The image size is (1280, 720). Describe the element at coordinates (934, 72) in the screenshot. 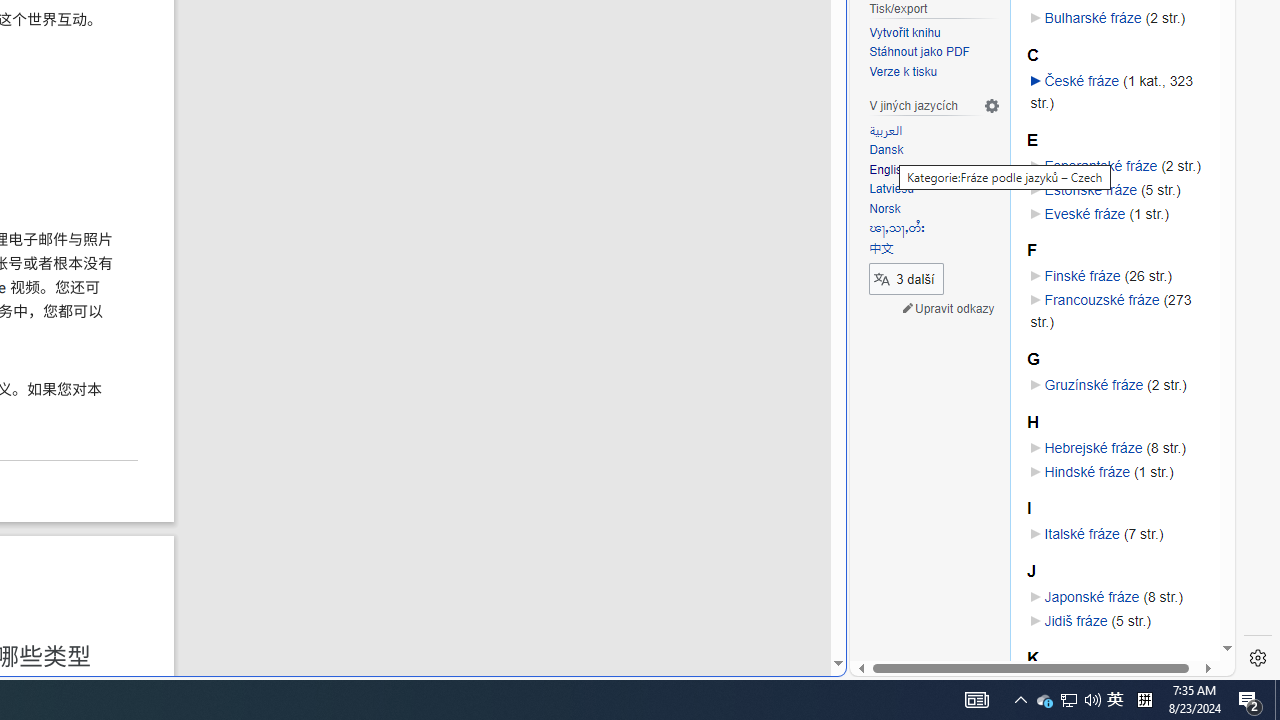

I see `Verze k tisku` at that location.